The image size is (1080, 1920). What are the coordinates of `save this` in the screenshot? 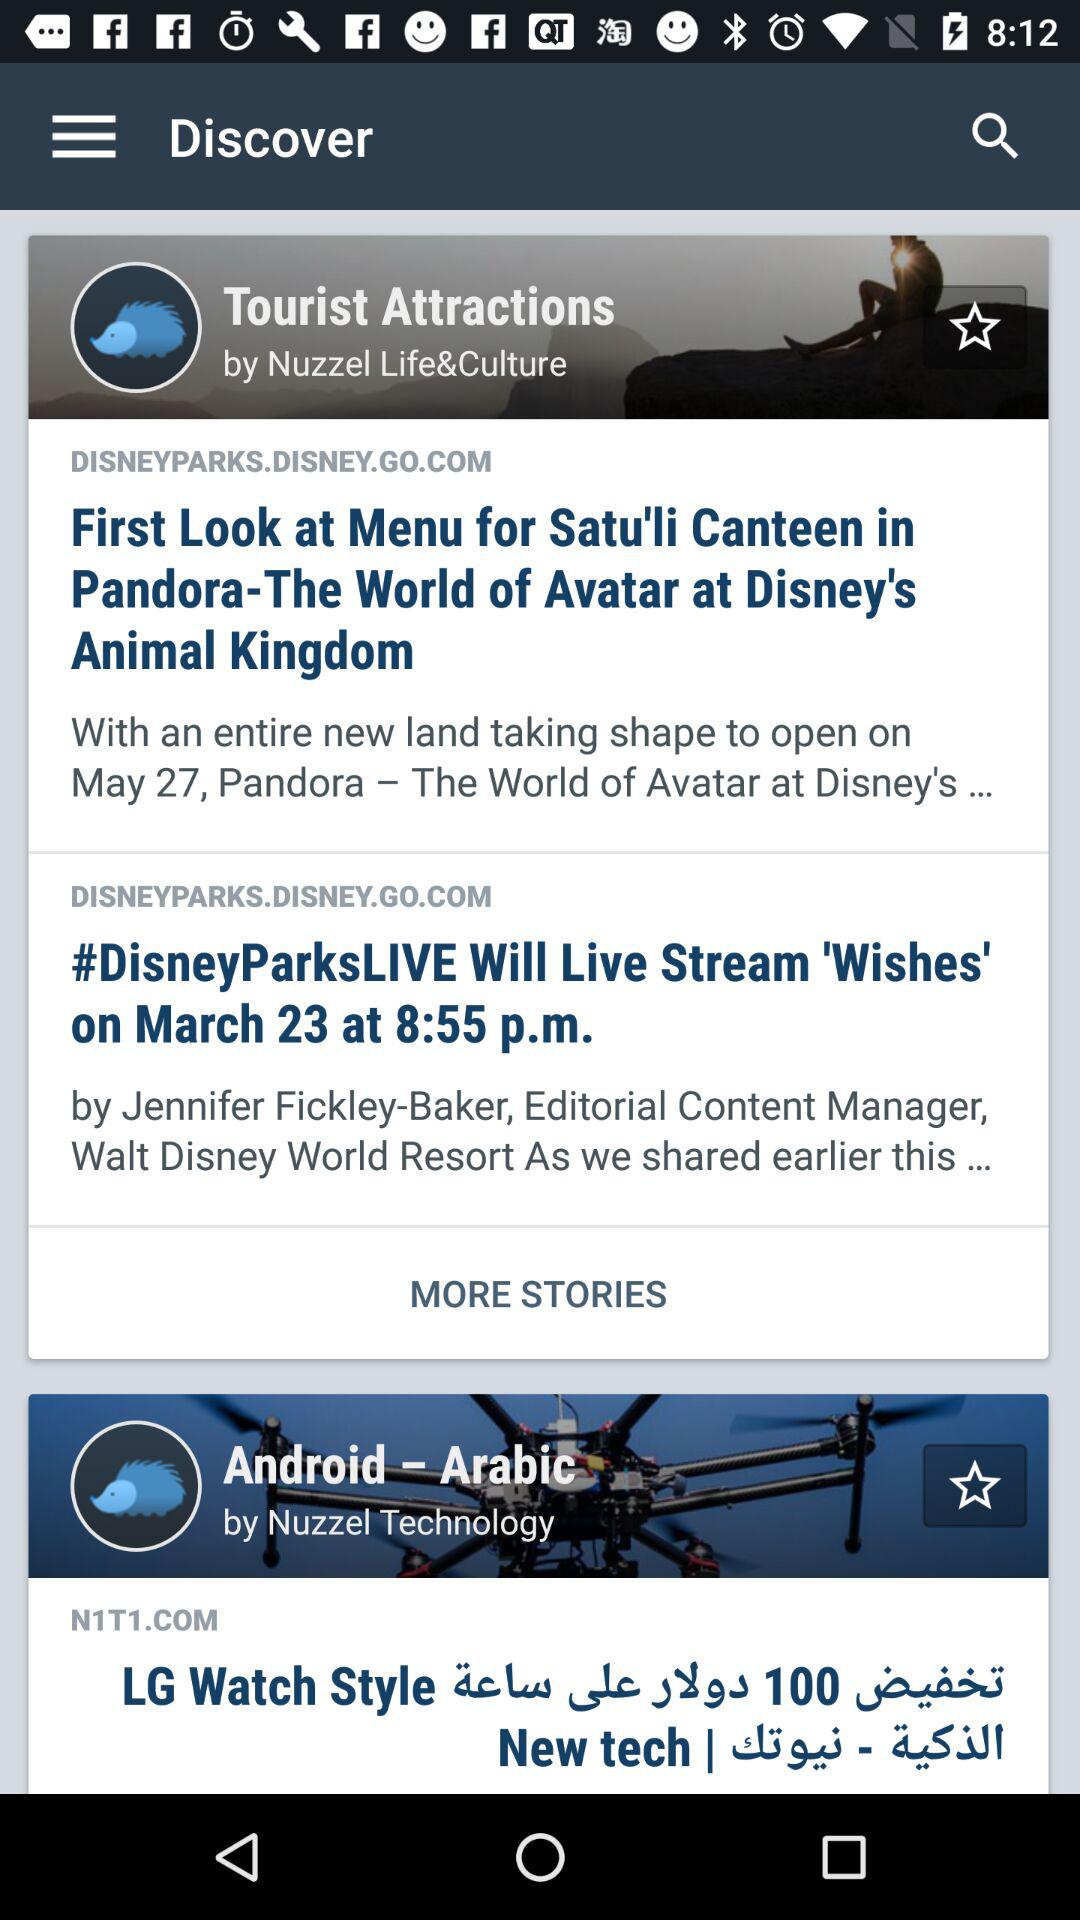 It's located at (974, 1486).